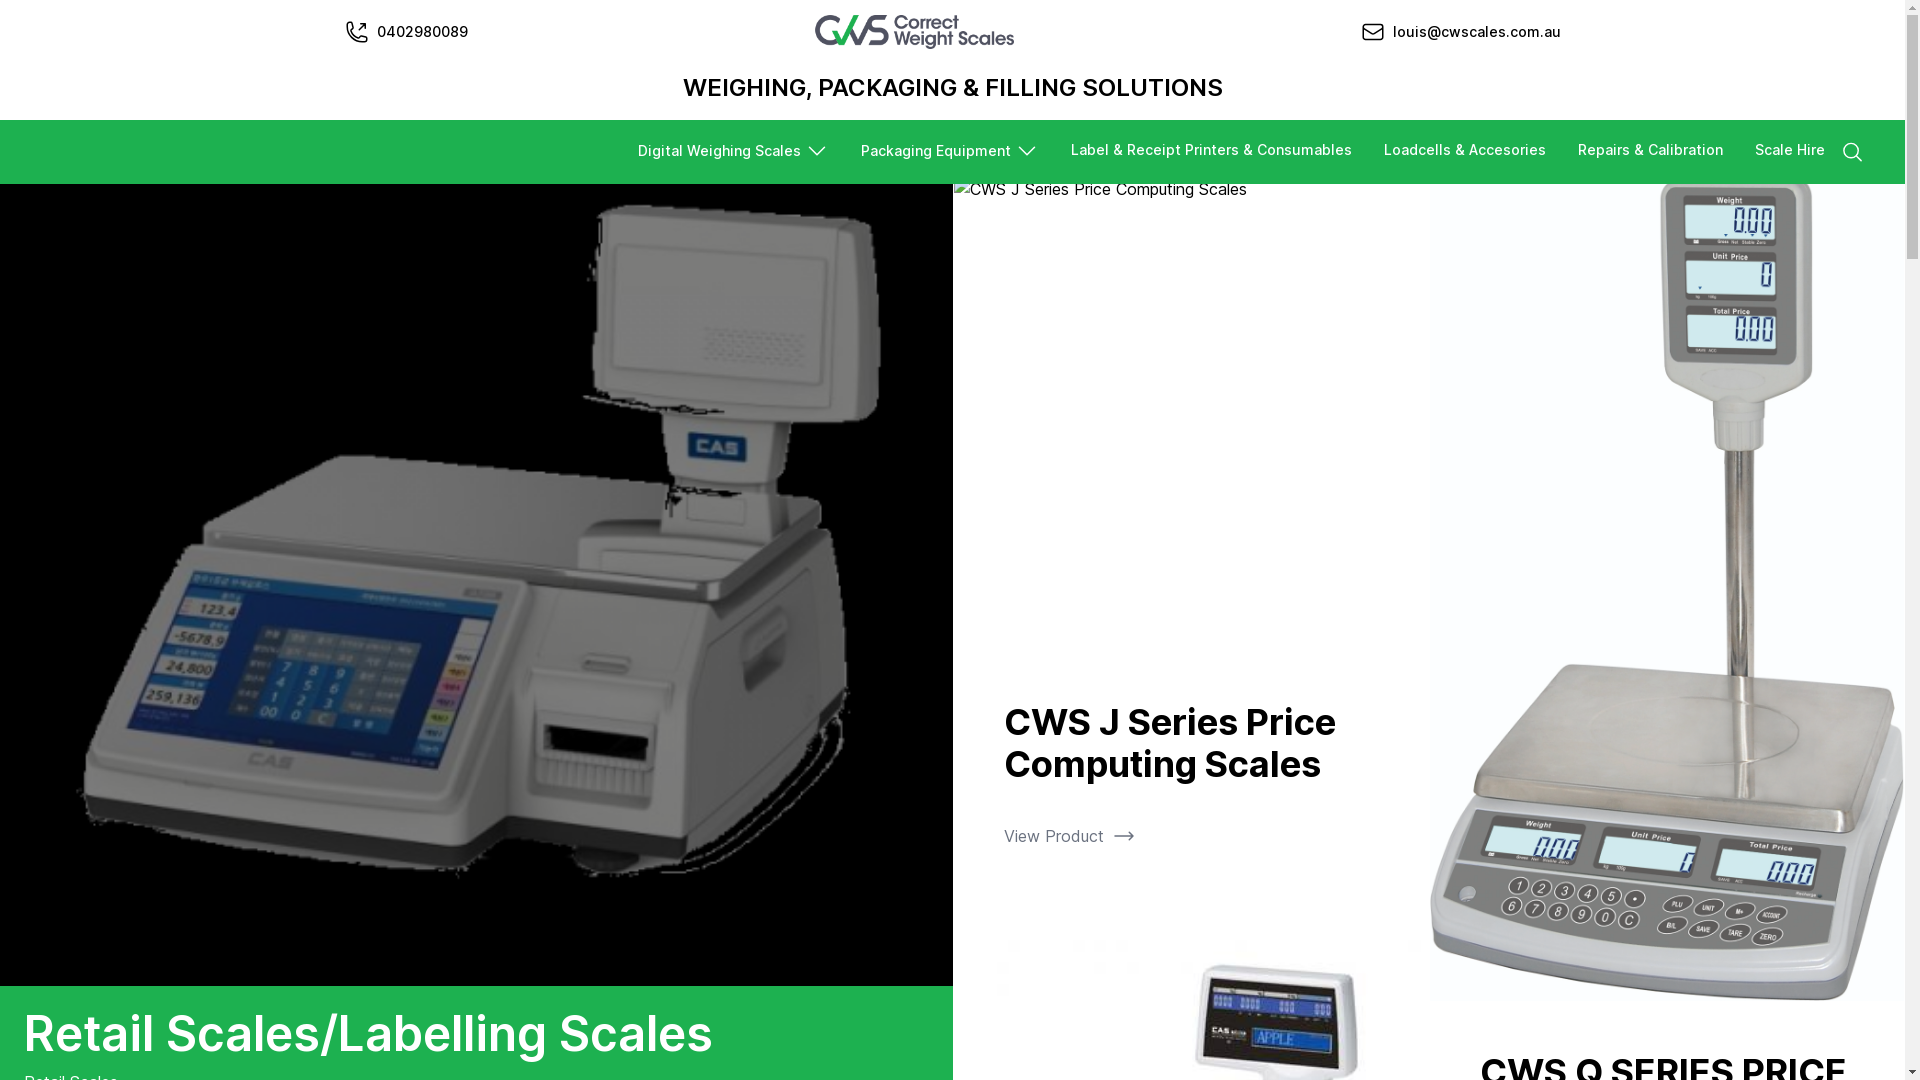 Image resolution: width=1920 pixels, height=1080 pixels. I want to click on Packaging Equipment, so click(950, 152).